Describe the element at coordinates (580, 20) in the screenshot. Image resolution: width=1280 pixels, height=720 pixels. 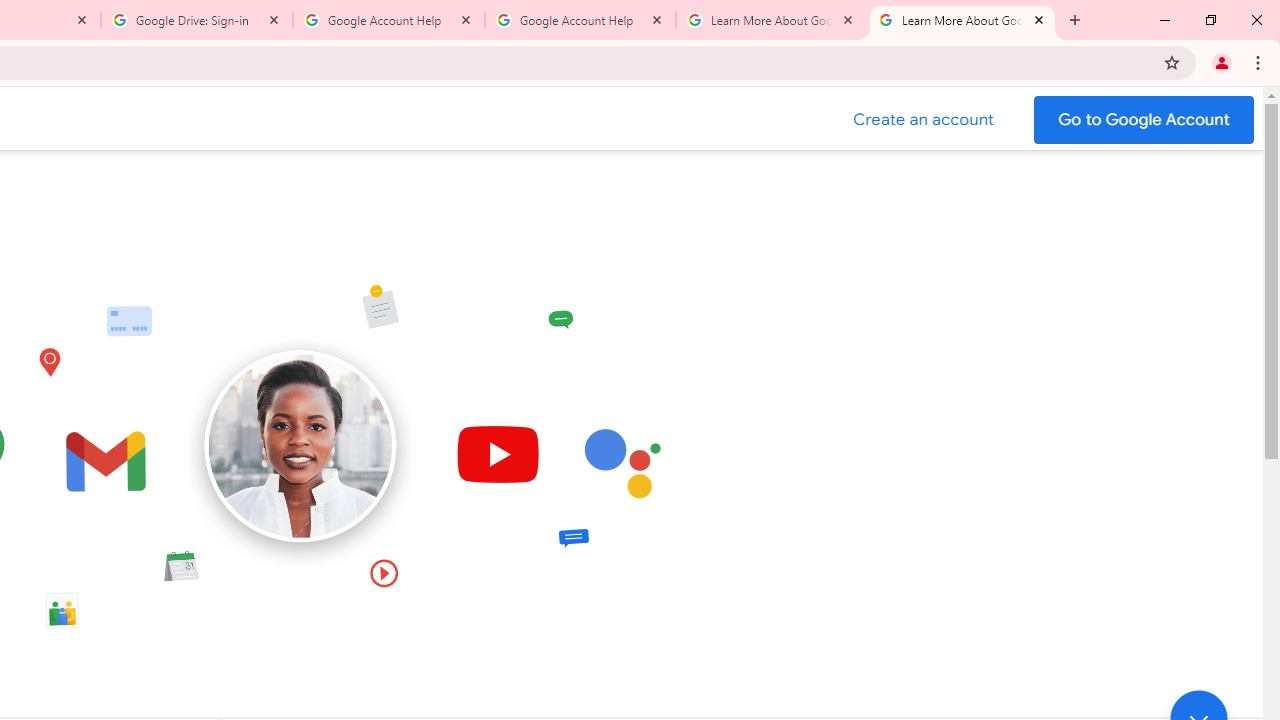
I see `Google Account Help` at that location.